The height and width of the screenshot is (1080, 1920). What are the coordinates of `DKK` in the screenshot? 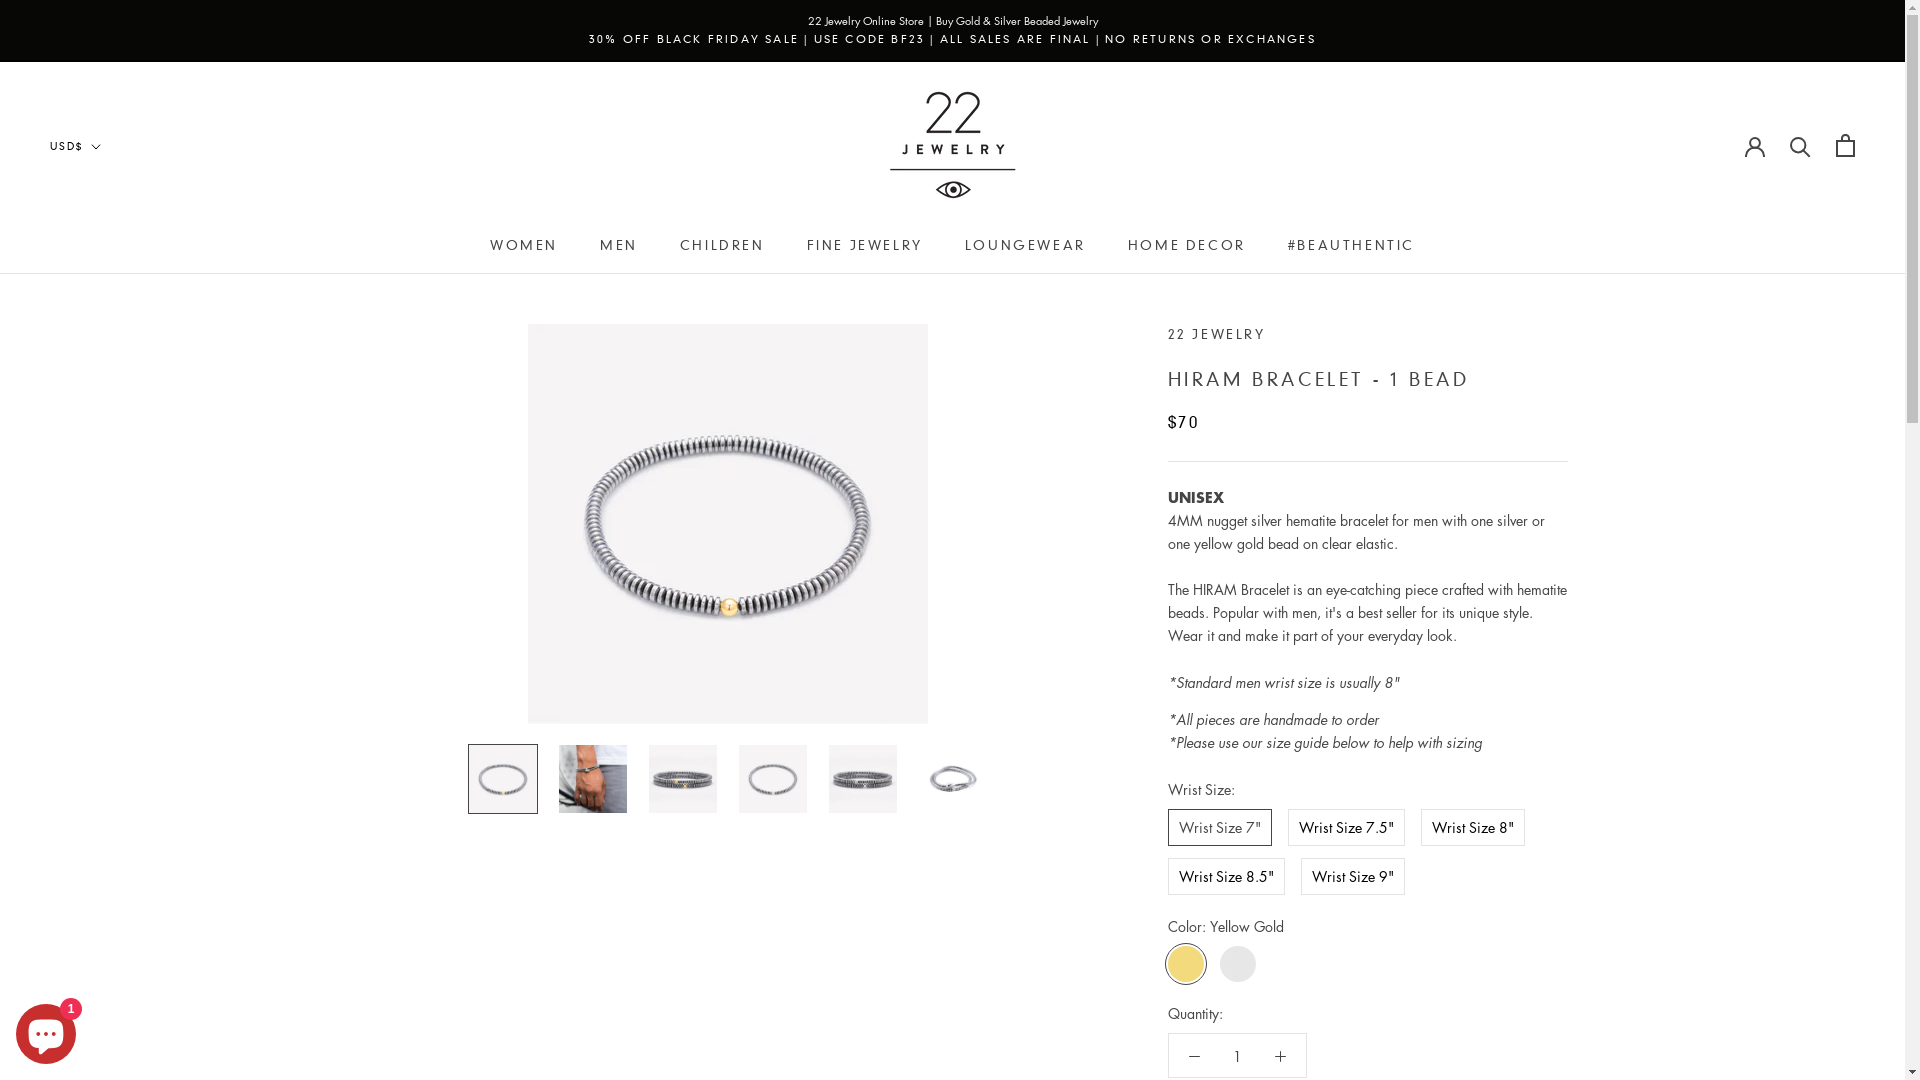 It's located at (110, 242).